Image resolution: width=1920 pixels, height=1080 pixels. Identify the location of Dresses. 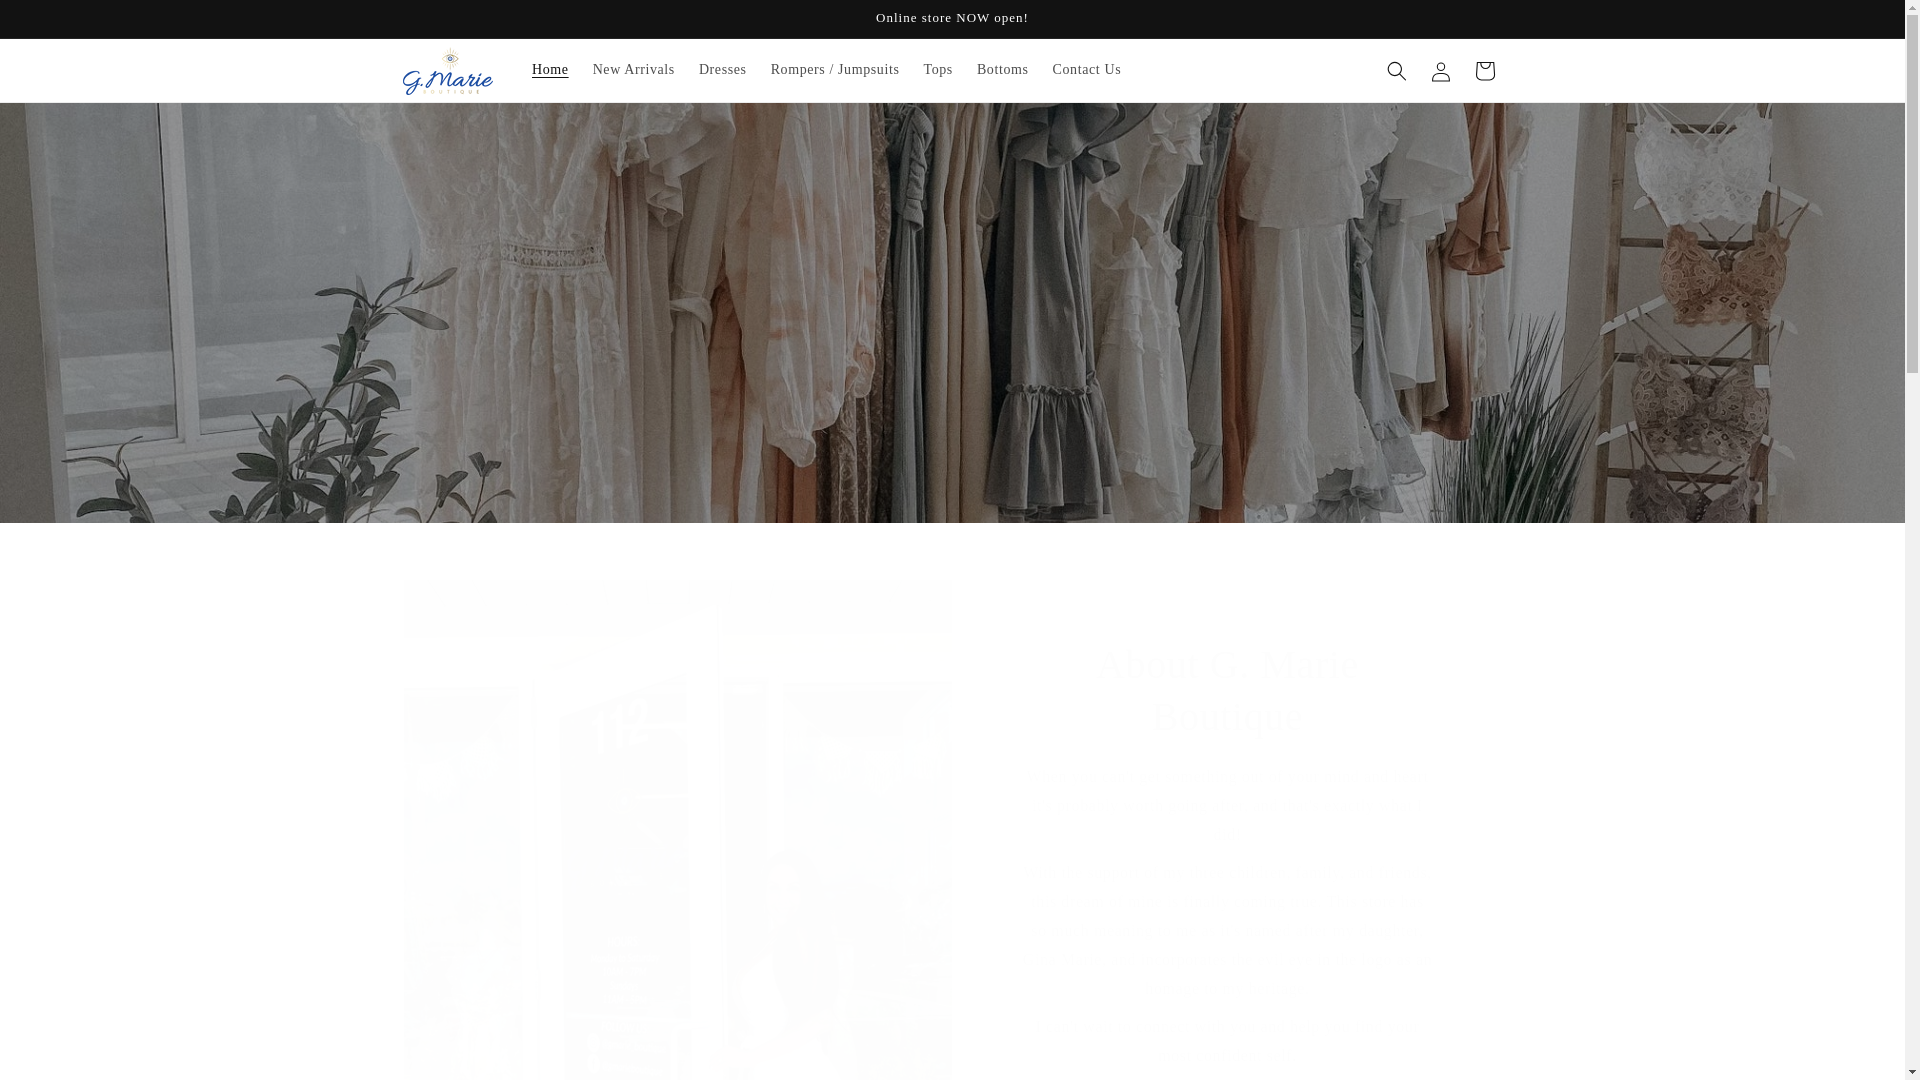
(722, 69).